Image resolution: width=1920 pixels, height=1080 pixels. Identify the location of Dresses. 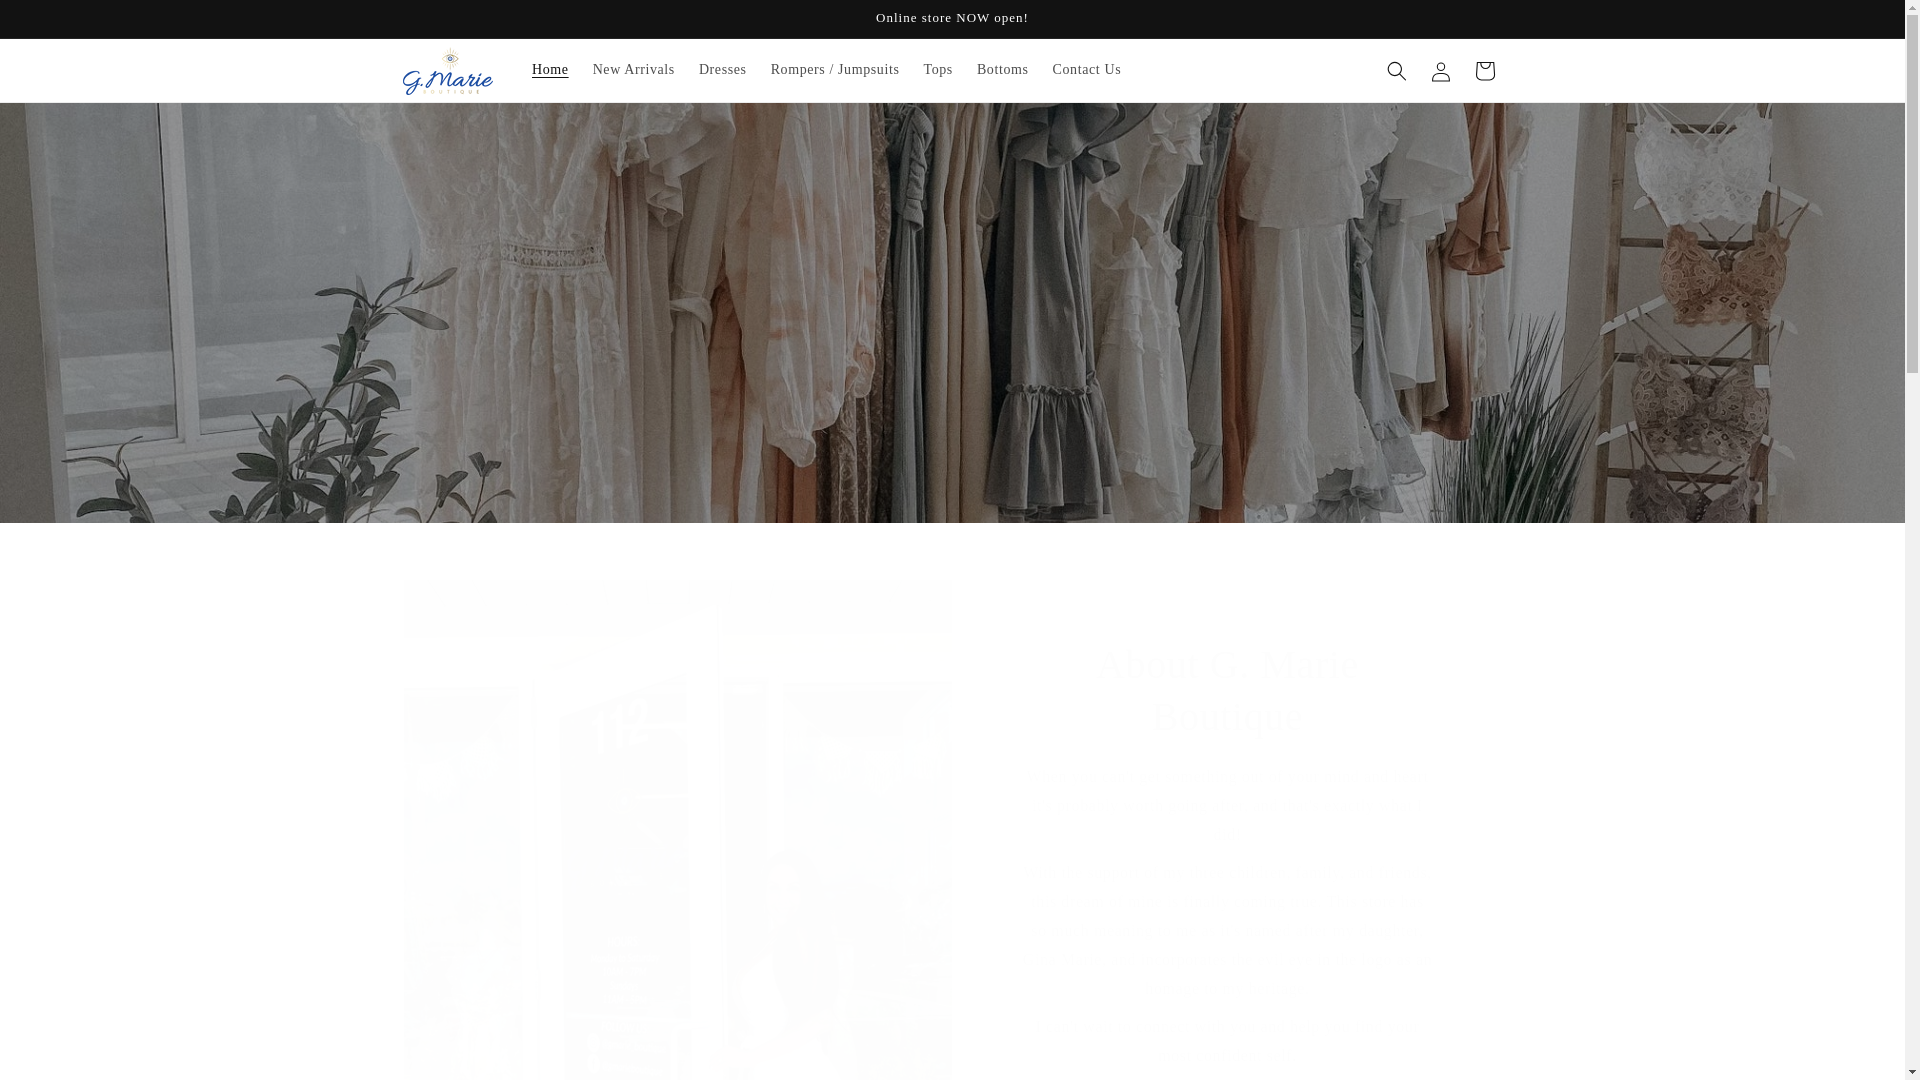
(722, 69).